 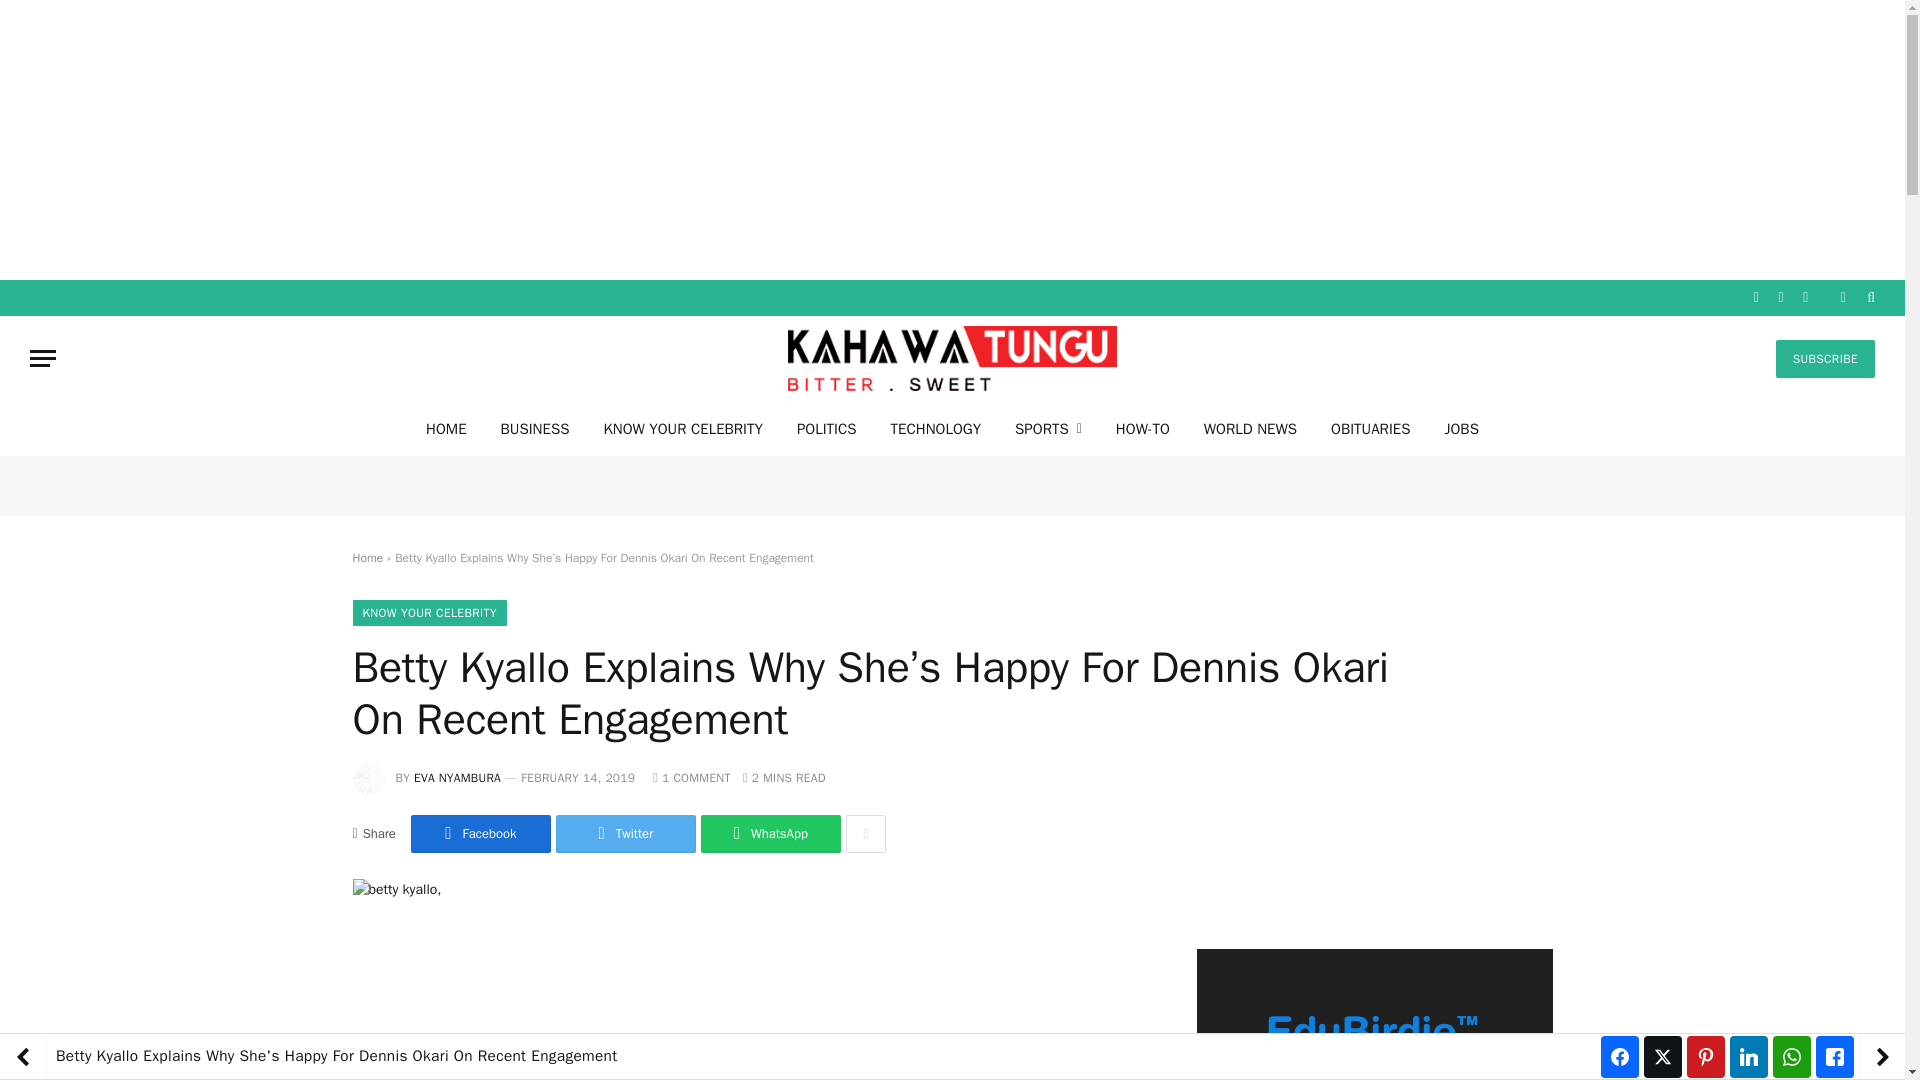 What do you see at coordinates (826, 428) in the screenshot?
I see `POLITICS` at bounding box center [826, 428].